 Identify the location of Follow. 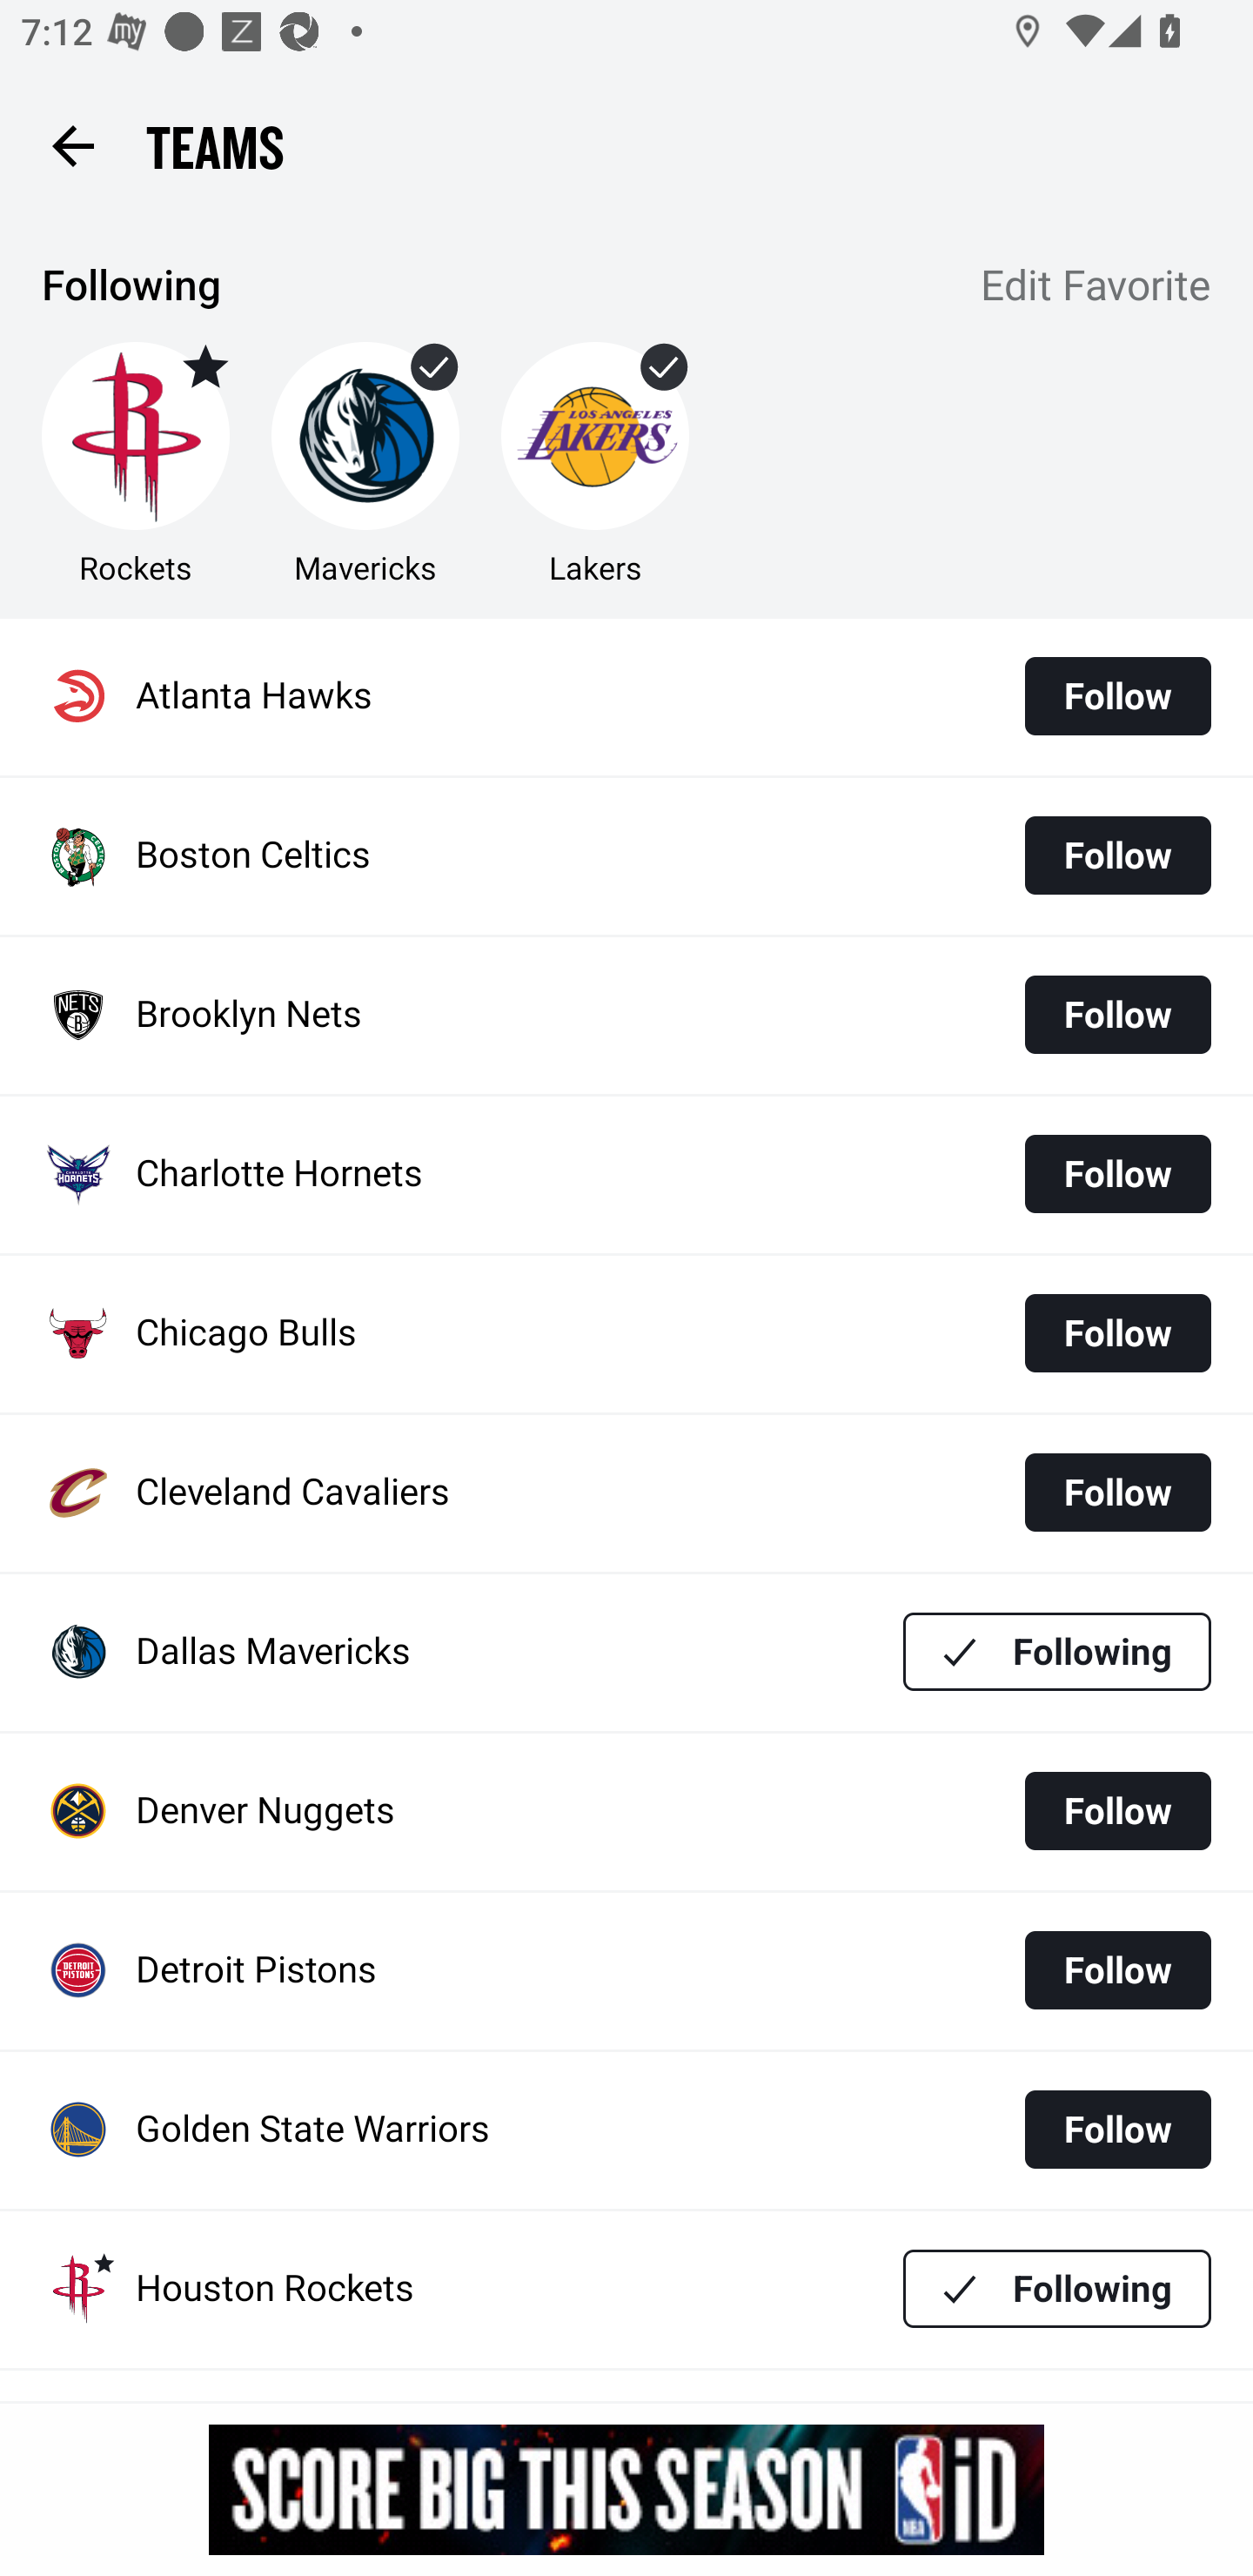
(1117, 2129).